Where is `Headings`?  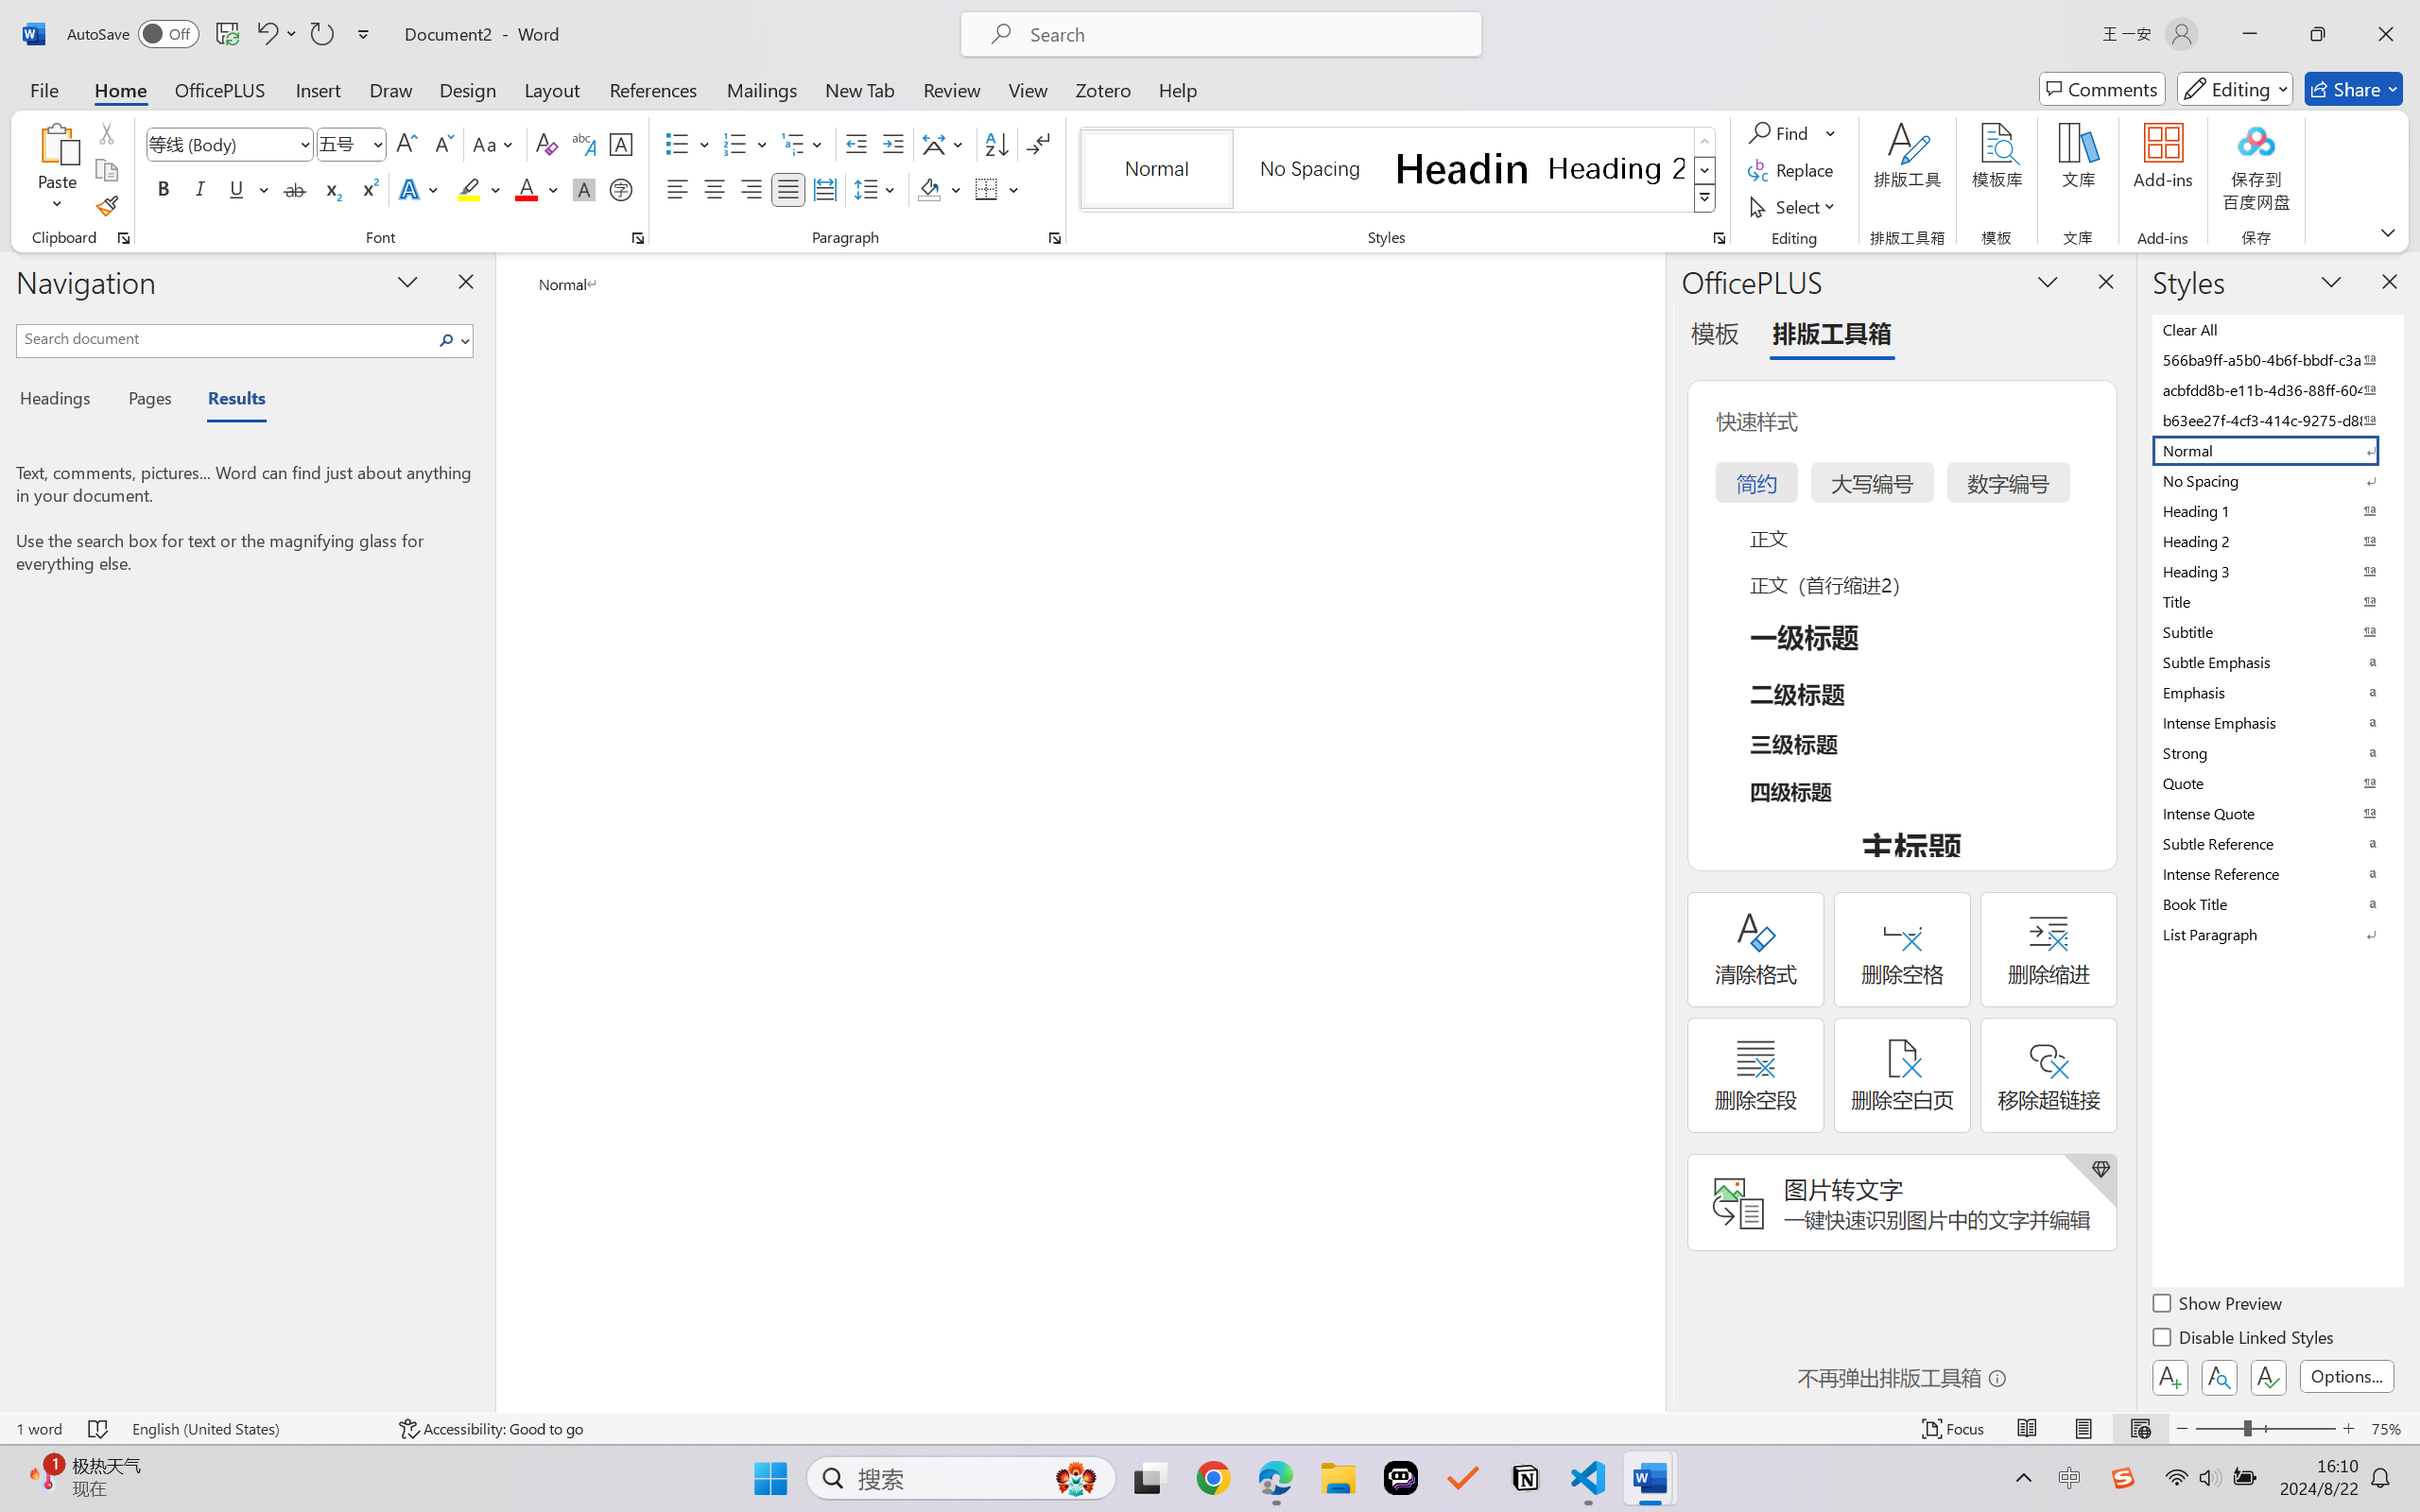
Headings is located at coordinates (62, 401).